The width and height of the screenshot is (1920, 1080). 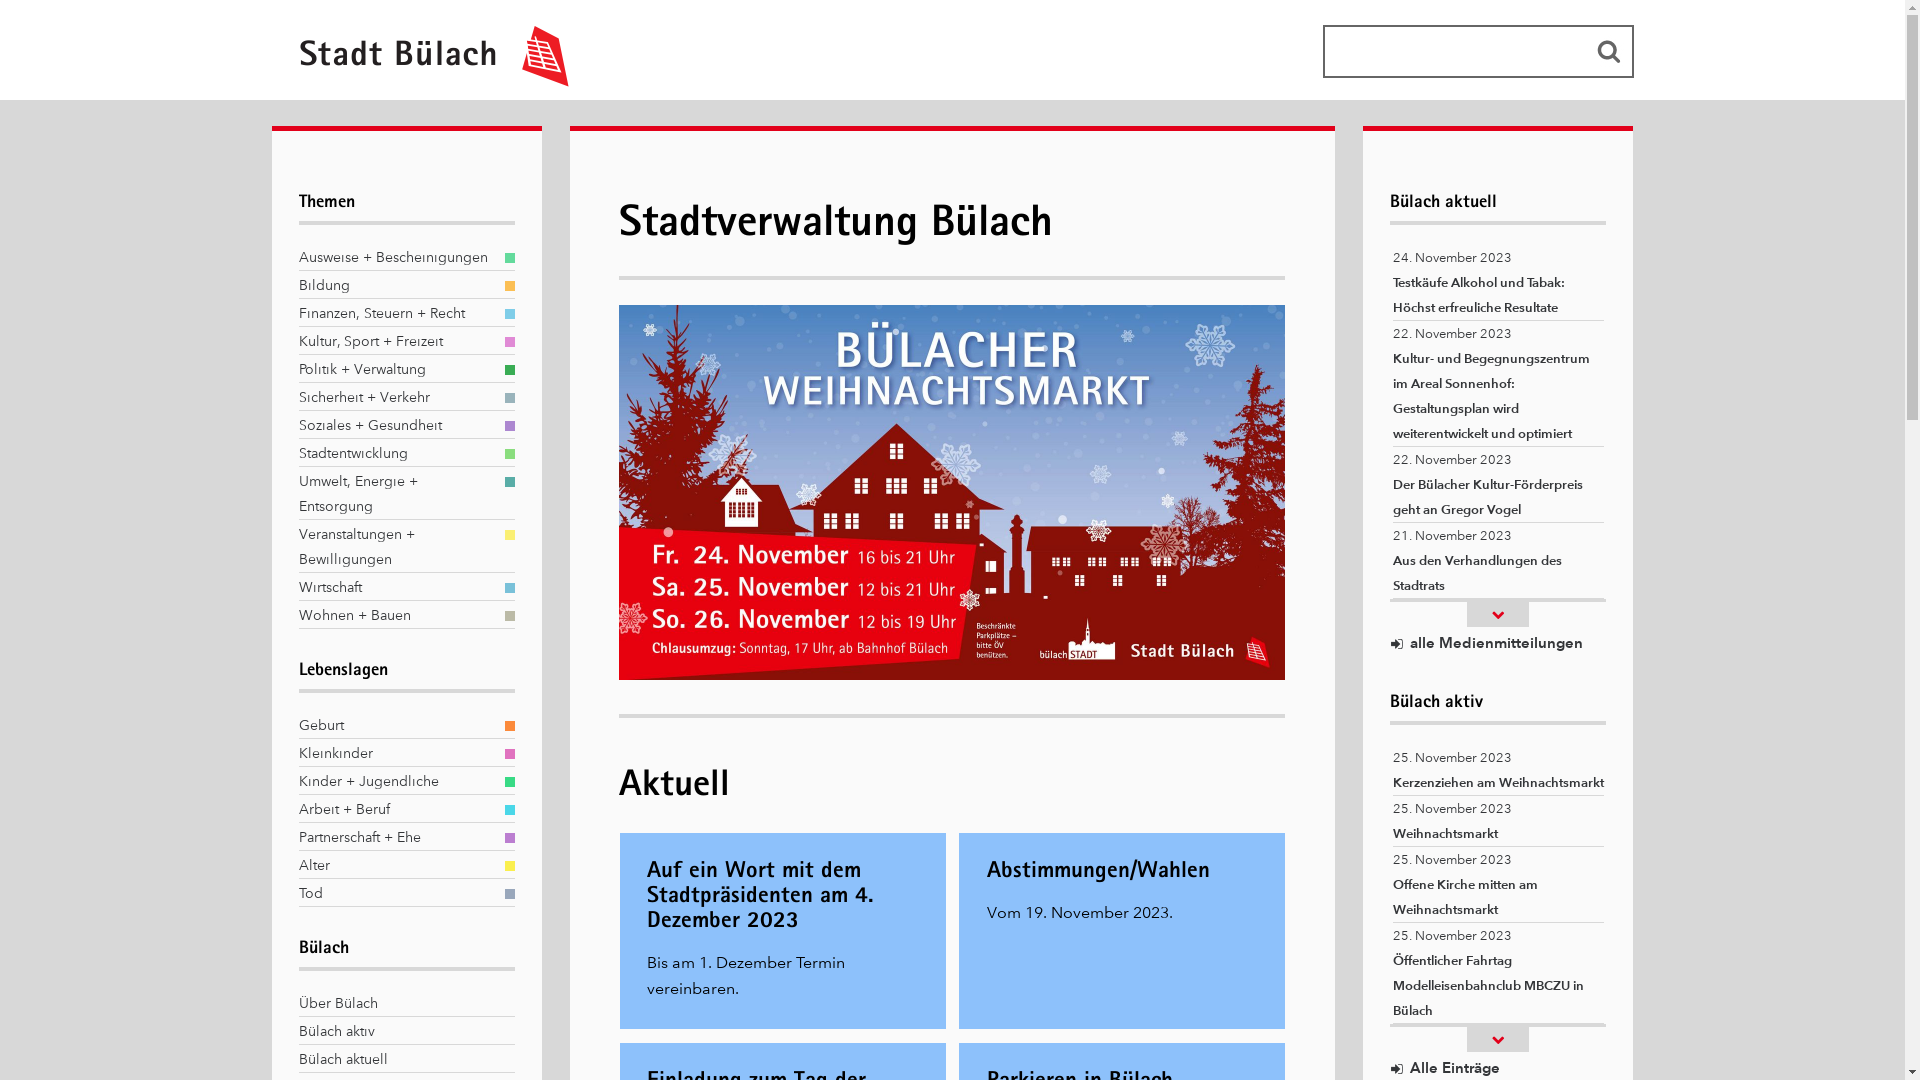 What do you see at coordinates (396, 397) in the screenshot?
I see `Sicherheit + Verkehr` at bounding box center [396, 397].